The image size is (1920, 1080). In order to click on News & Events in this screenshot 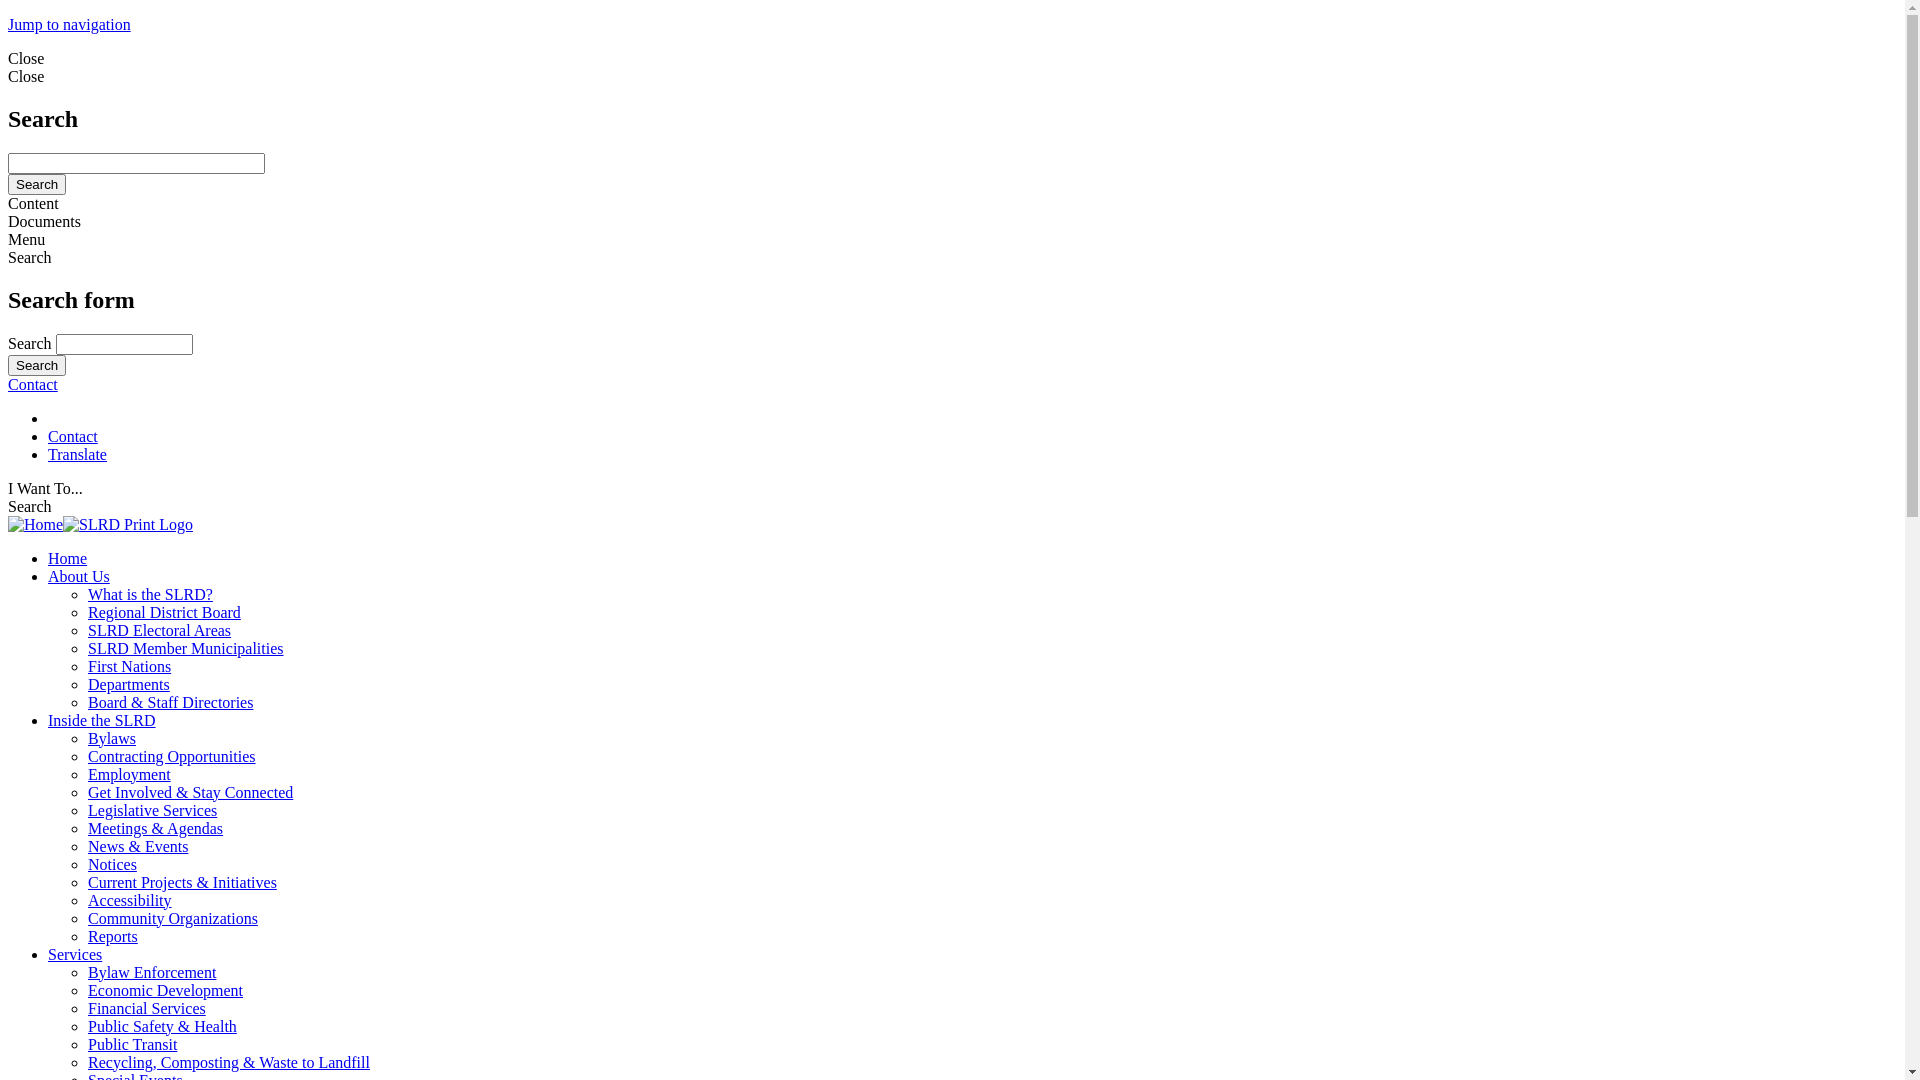, I will do `click(138, 846)`.